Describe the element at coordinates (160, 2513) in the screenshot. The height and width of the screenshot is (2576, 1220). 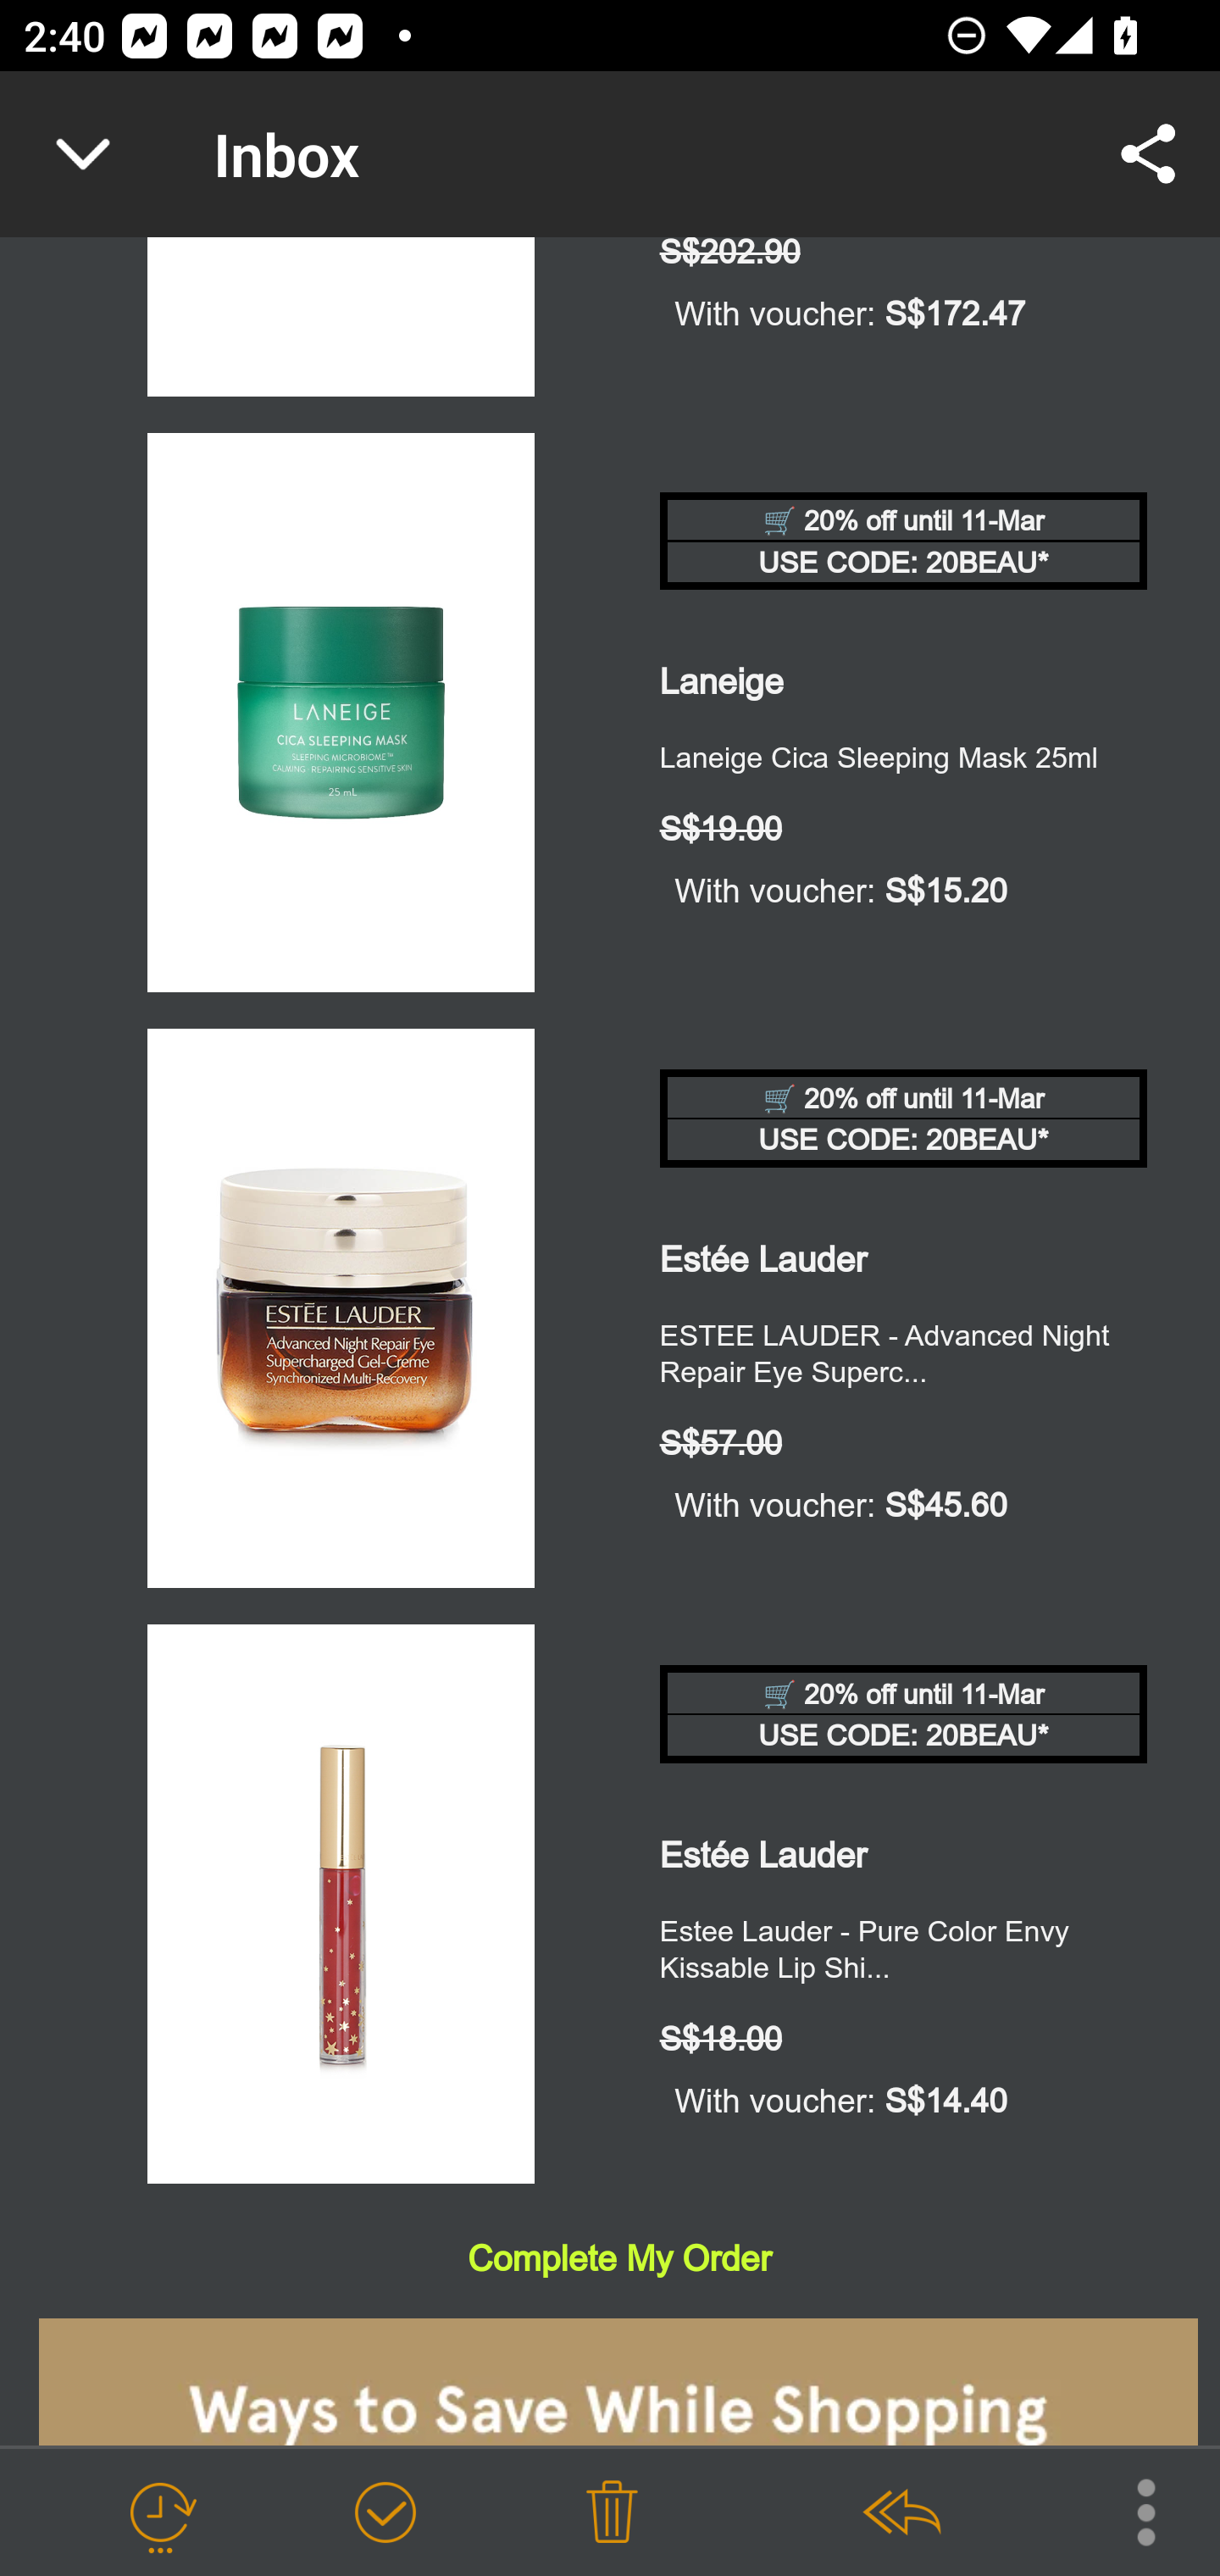
I see `Snooze` at that location.